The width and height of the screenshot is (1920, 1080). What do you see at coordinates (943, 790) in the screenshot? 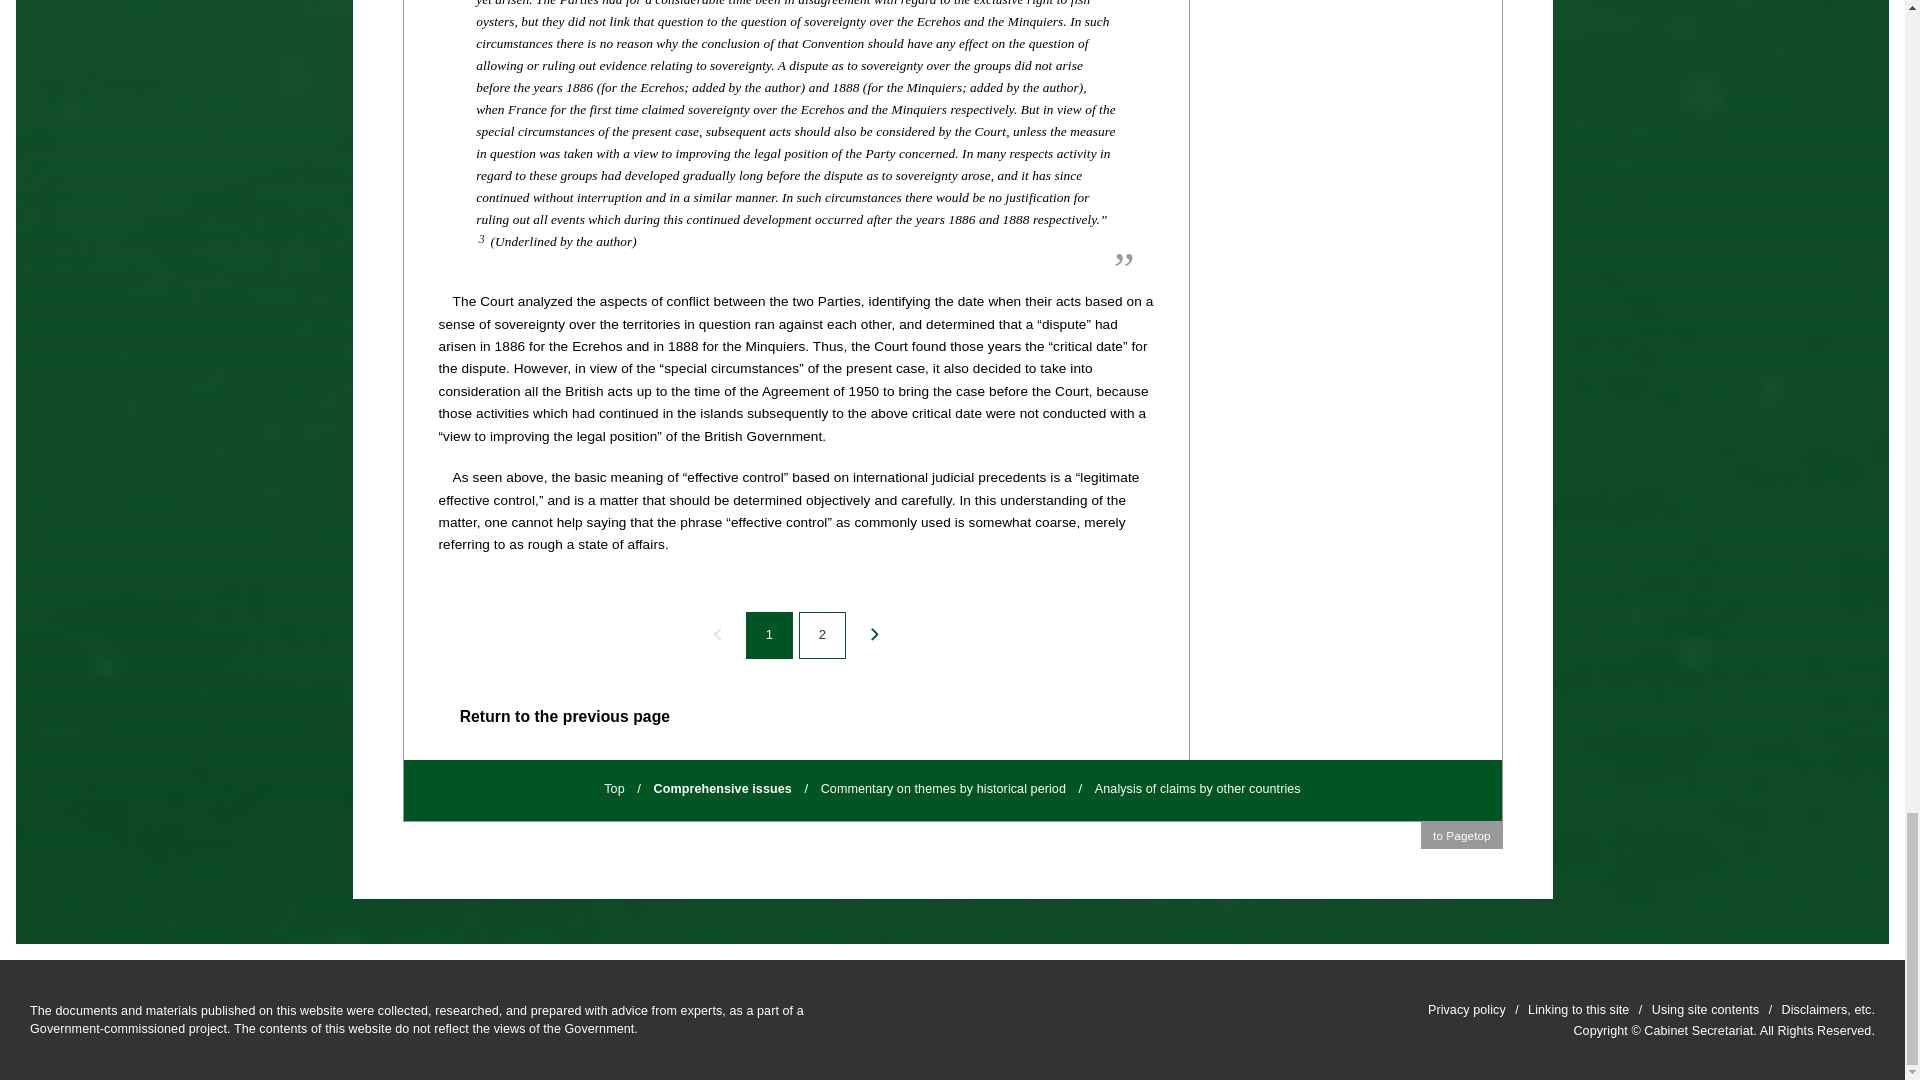
I see `Commentary on themes by historical period` at bounding box center [943, 790].